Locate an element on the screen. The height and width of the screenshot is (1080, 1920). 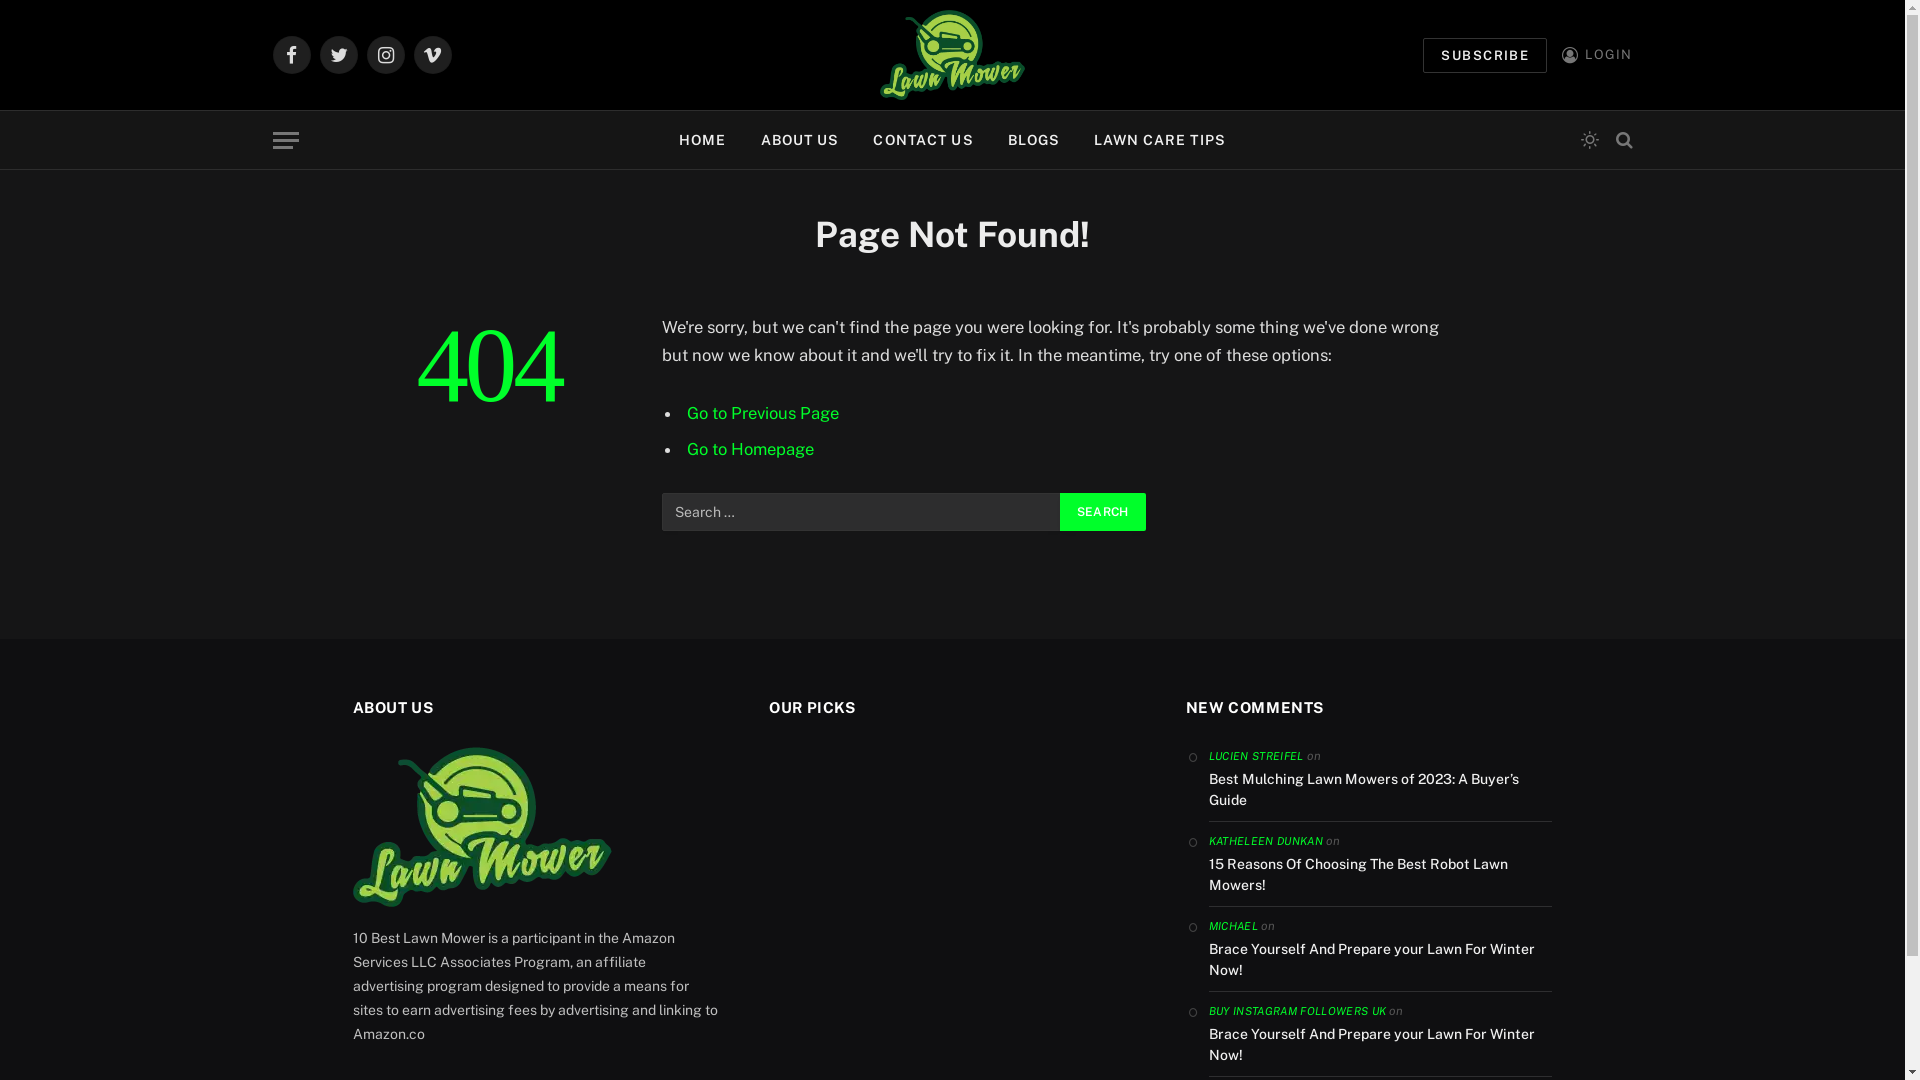
LUCIEN STREIFEL is located at coordinates (1256, 756).